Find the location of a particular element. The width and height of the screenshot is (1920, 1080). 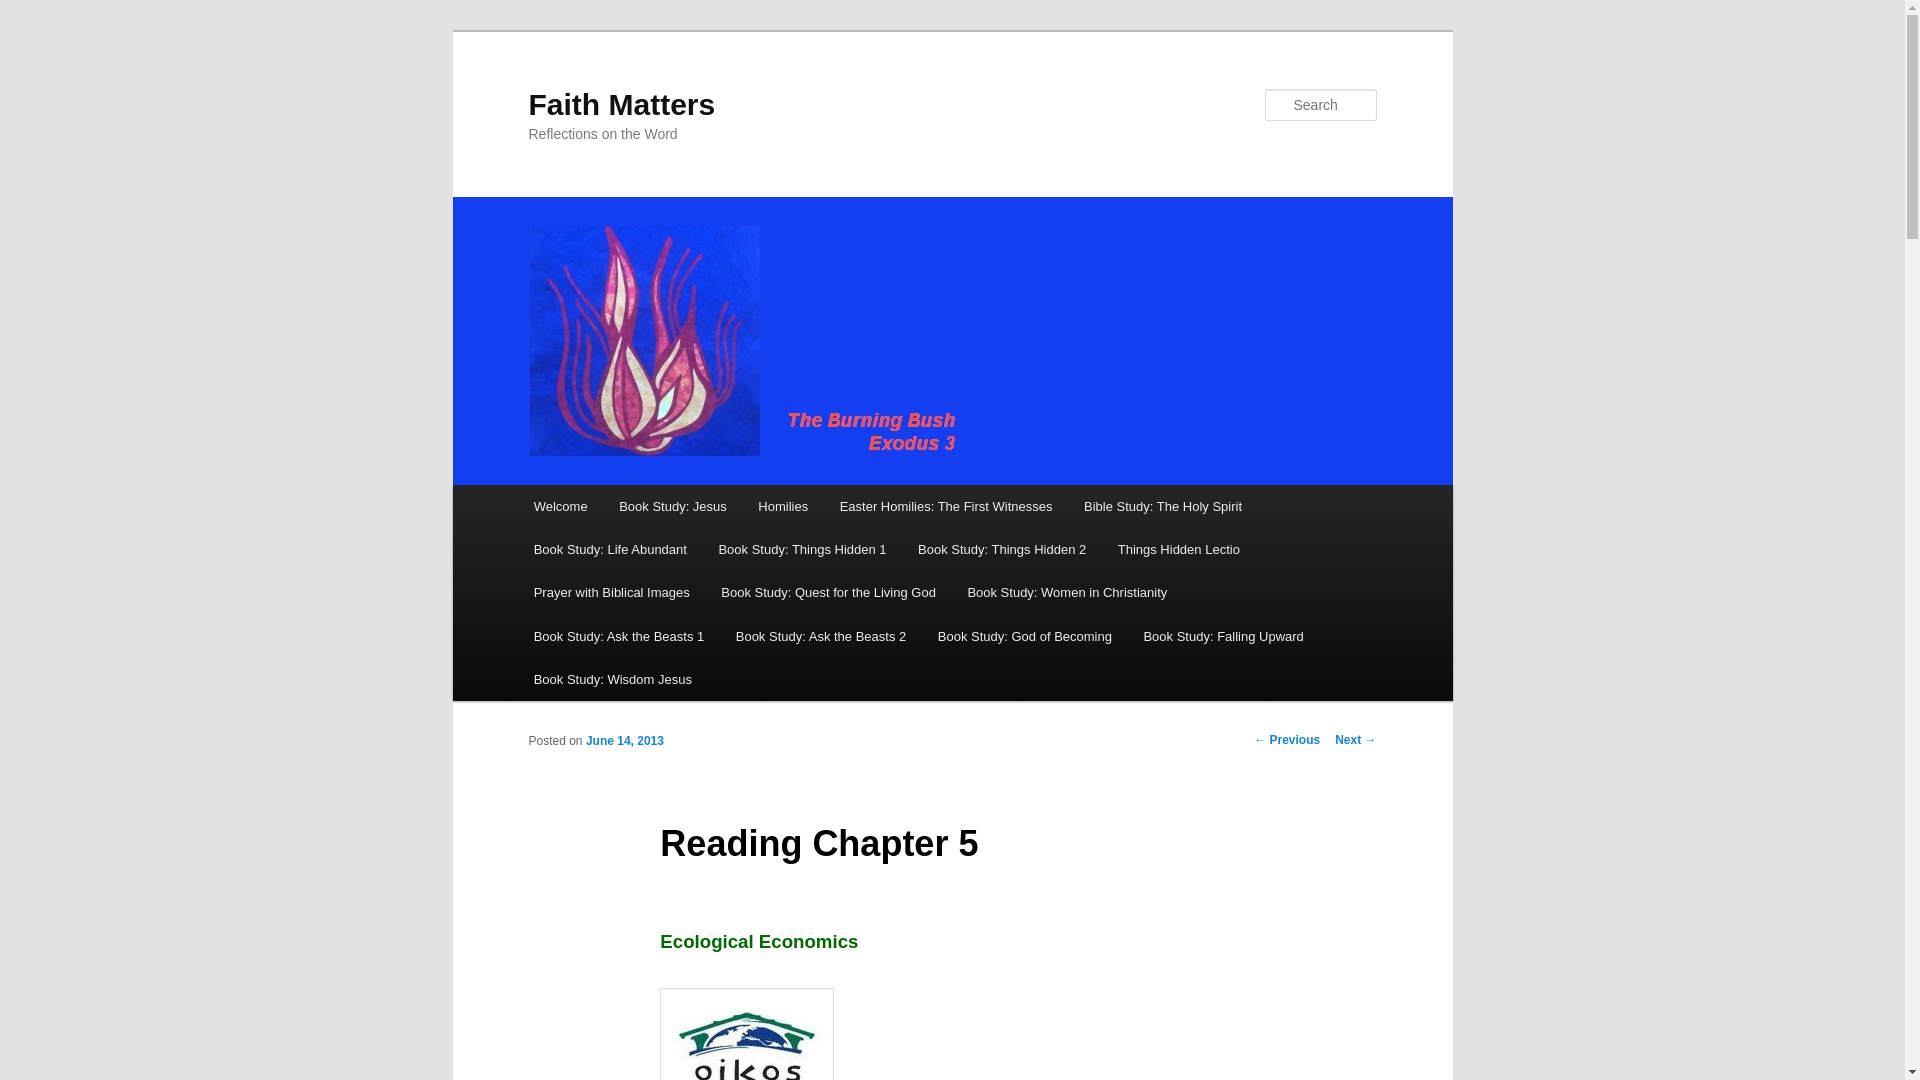

Book Study: Things Hidden 1 is located at coordinates (802, 550).